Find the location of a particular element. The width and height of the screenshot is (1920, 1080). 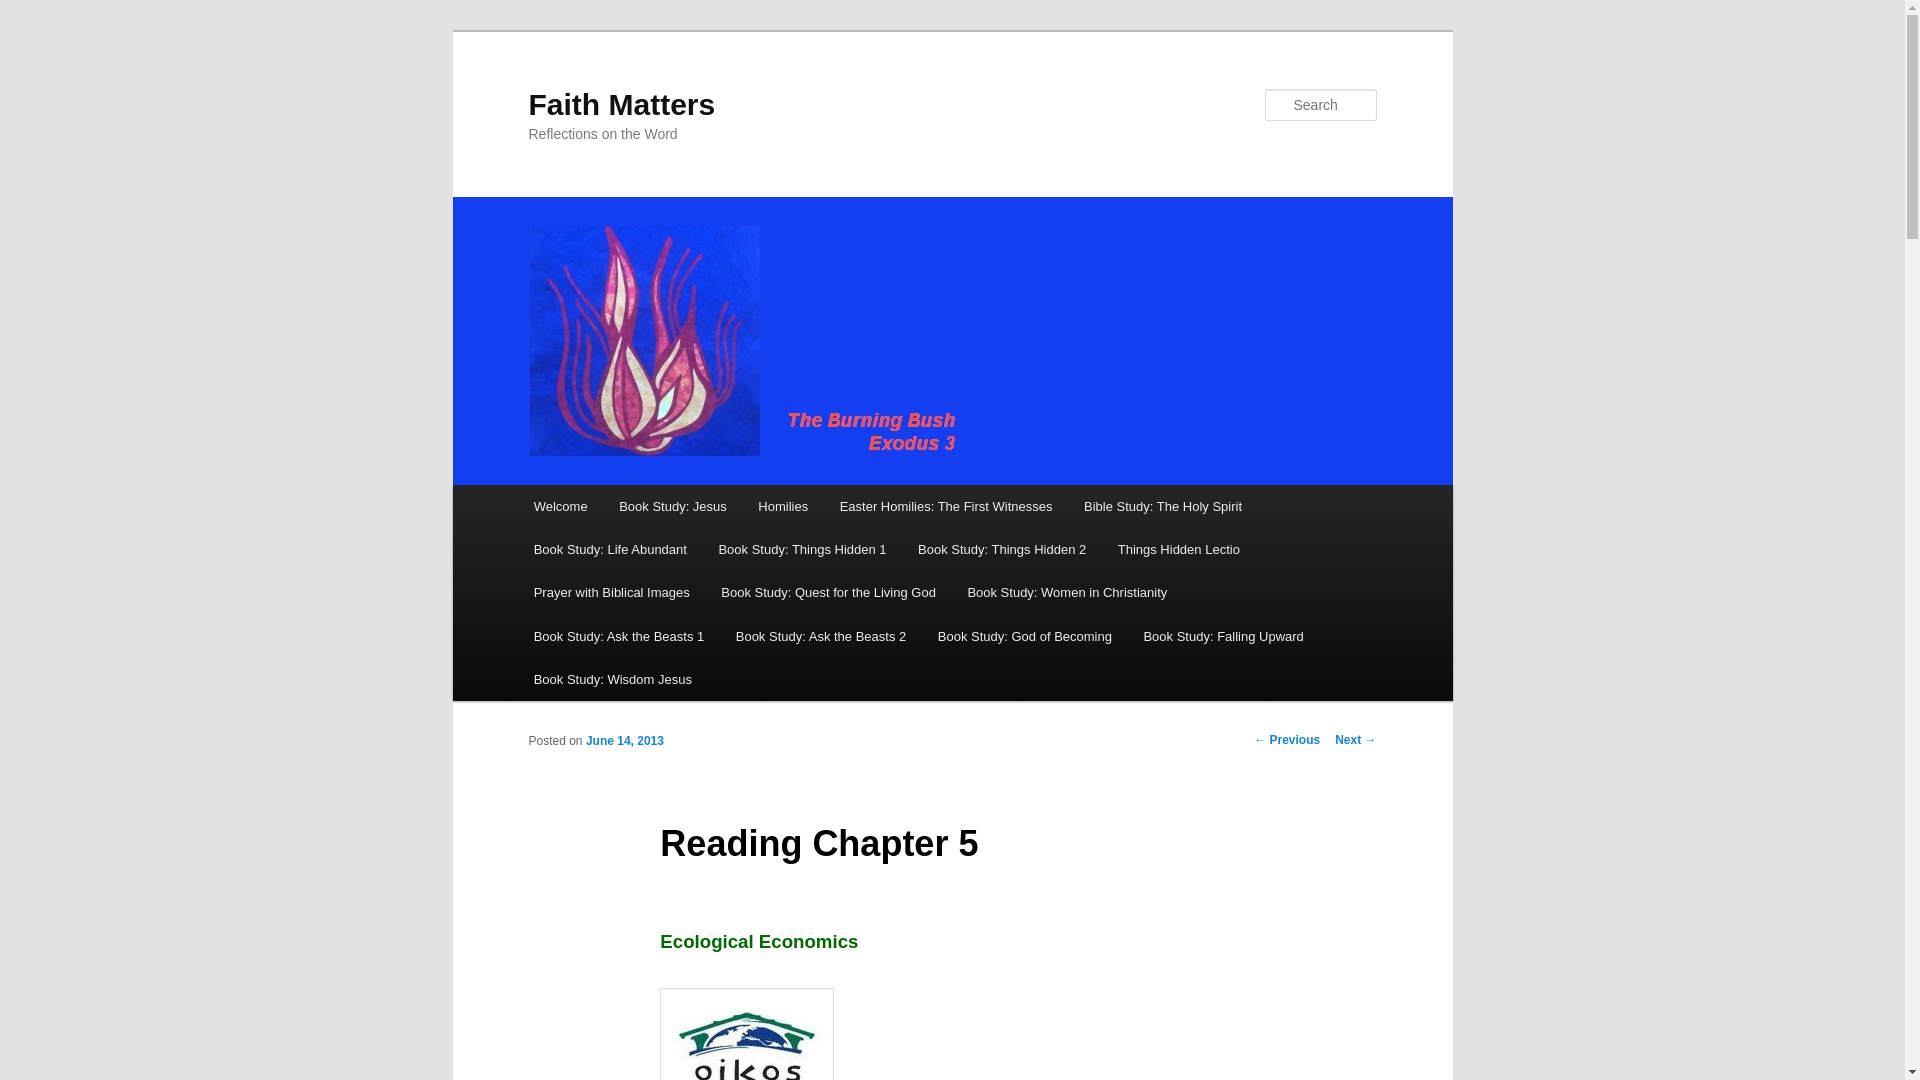

Book Study: Things Hidden 1 is located at coordinates (802, 550).